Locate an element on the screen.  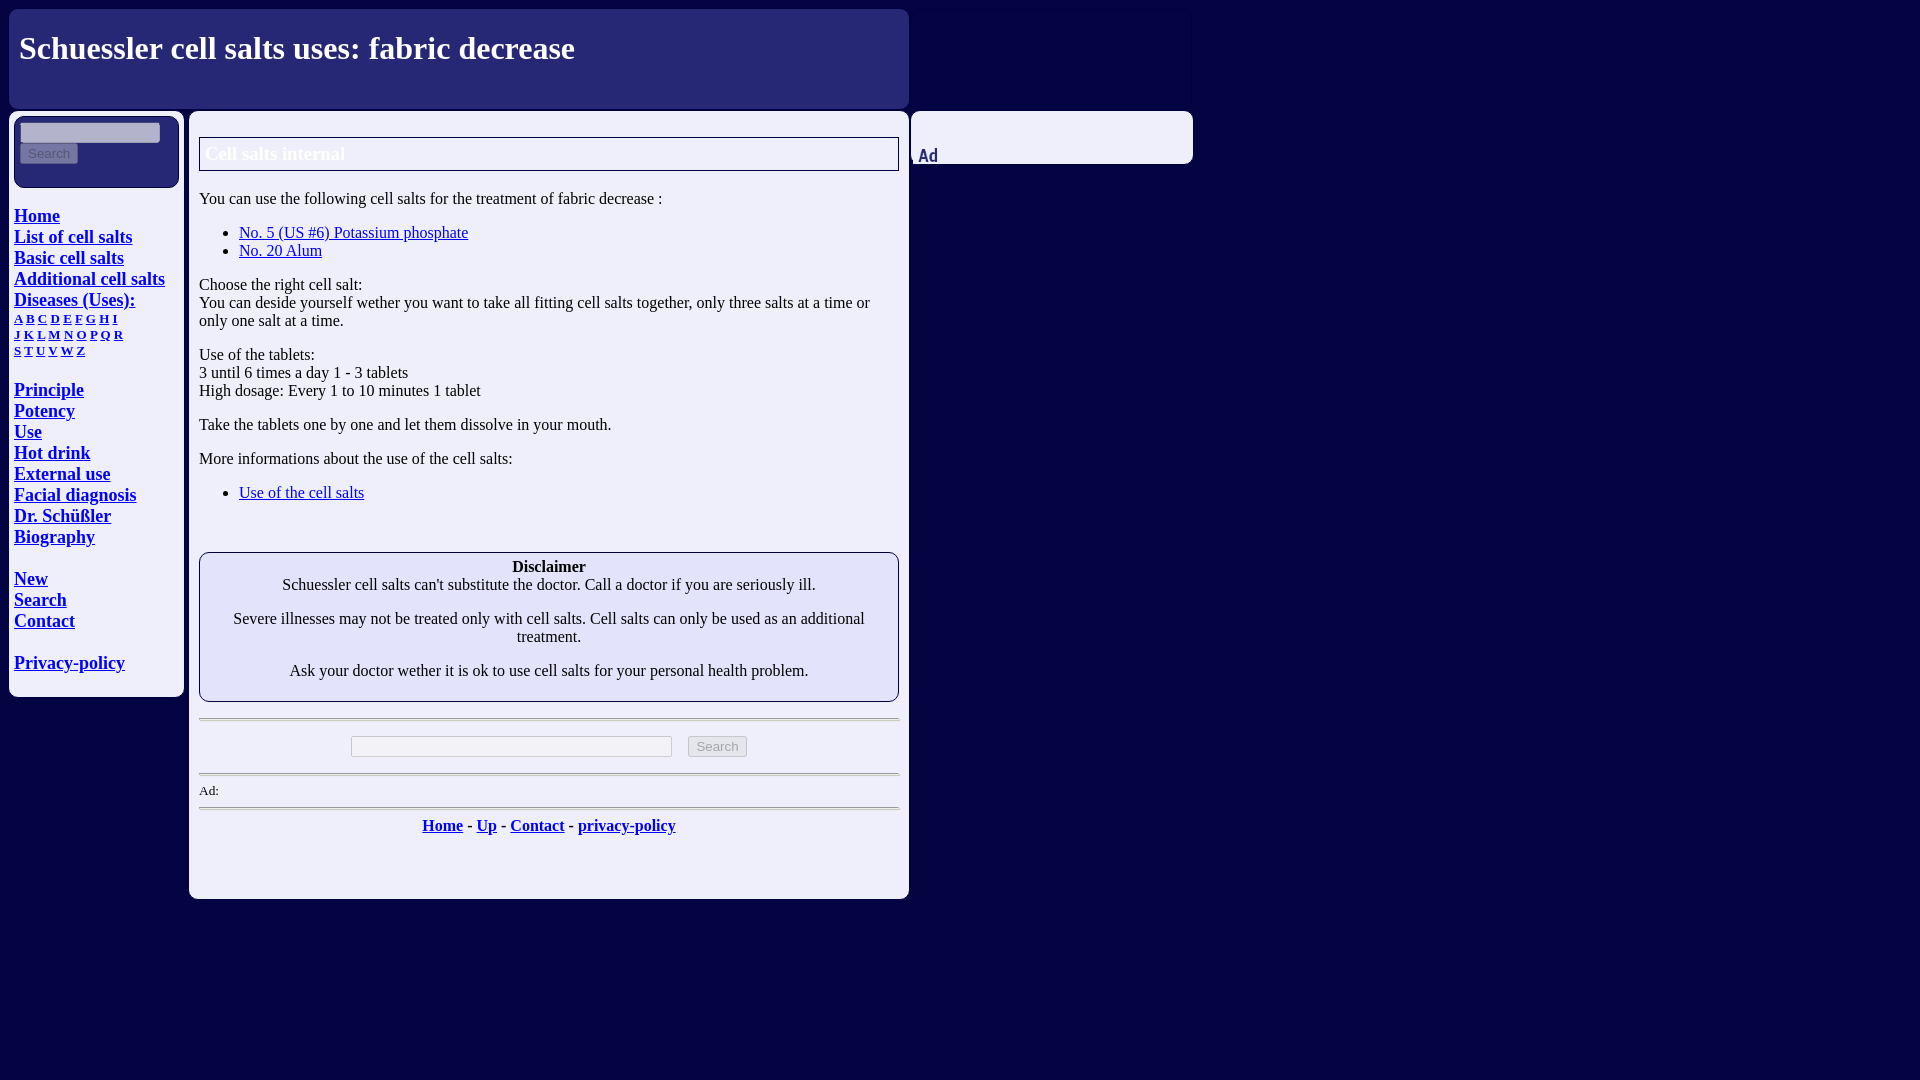
Basic cell salts is located at coordinates (68, 258).